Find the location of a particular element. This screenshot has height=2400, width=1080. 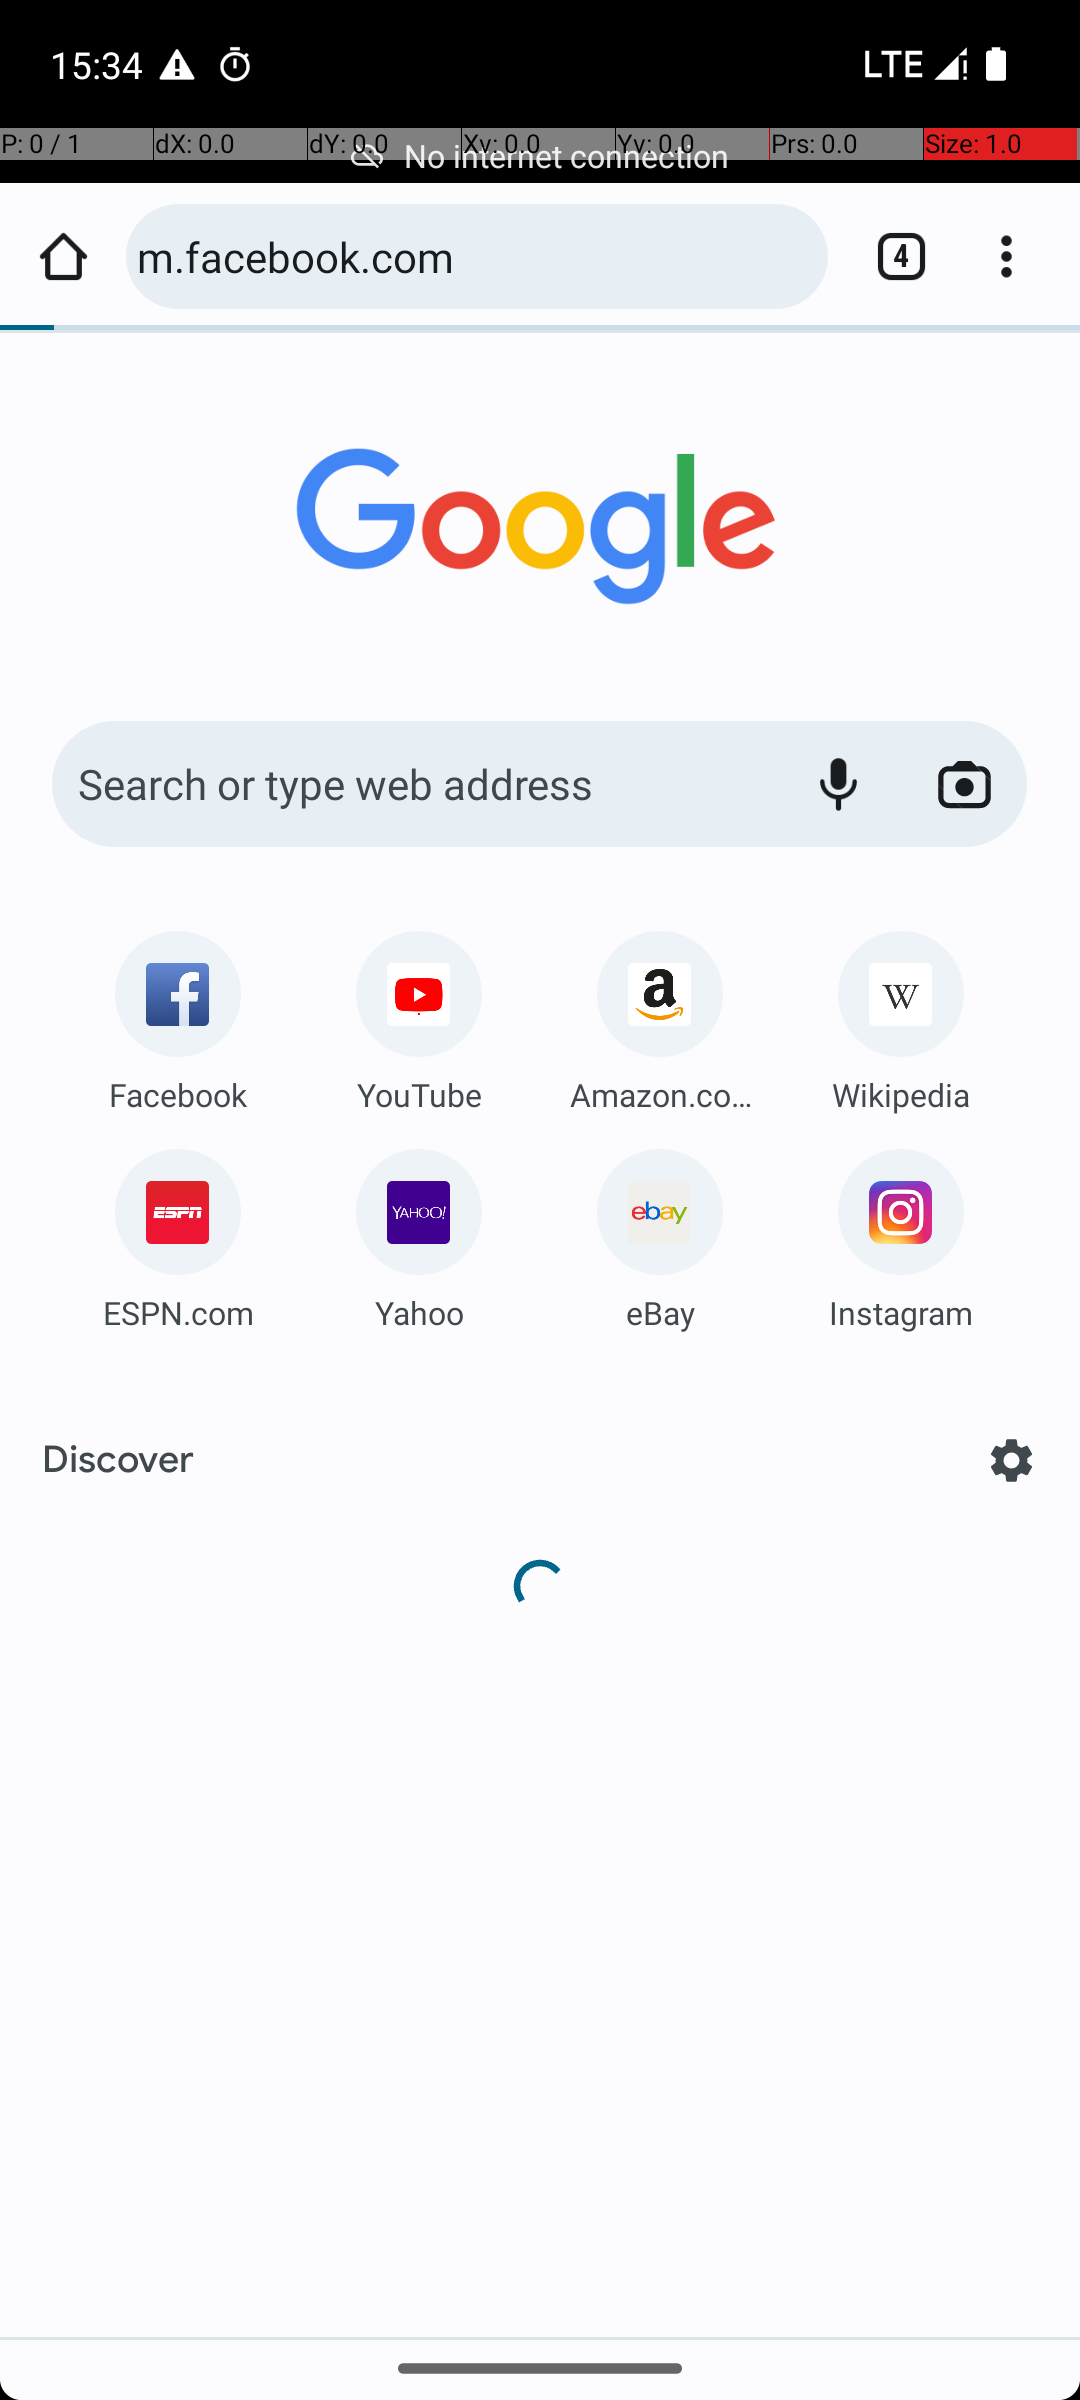

Amazon.com is located at coordinates (660, 1094).